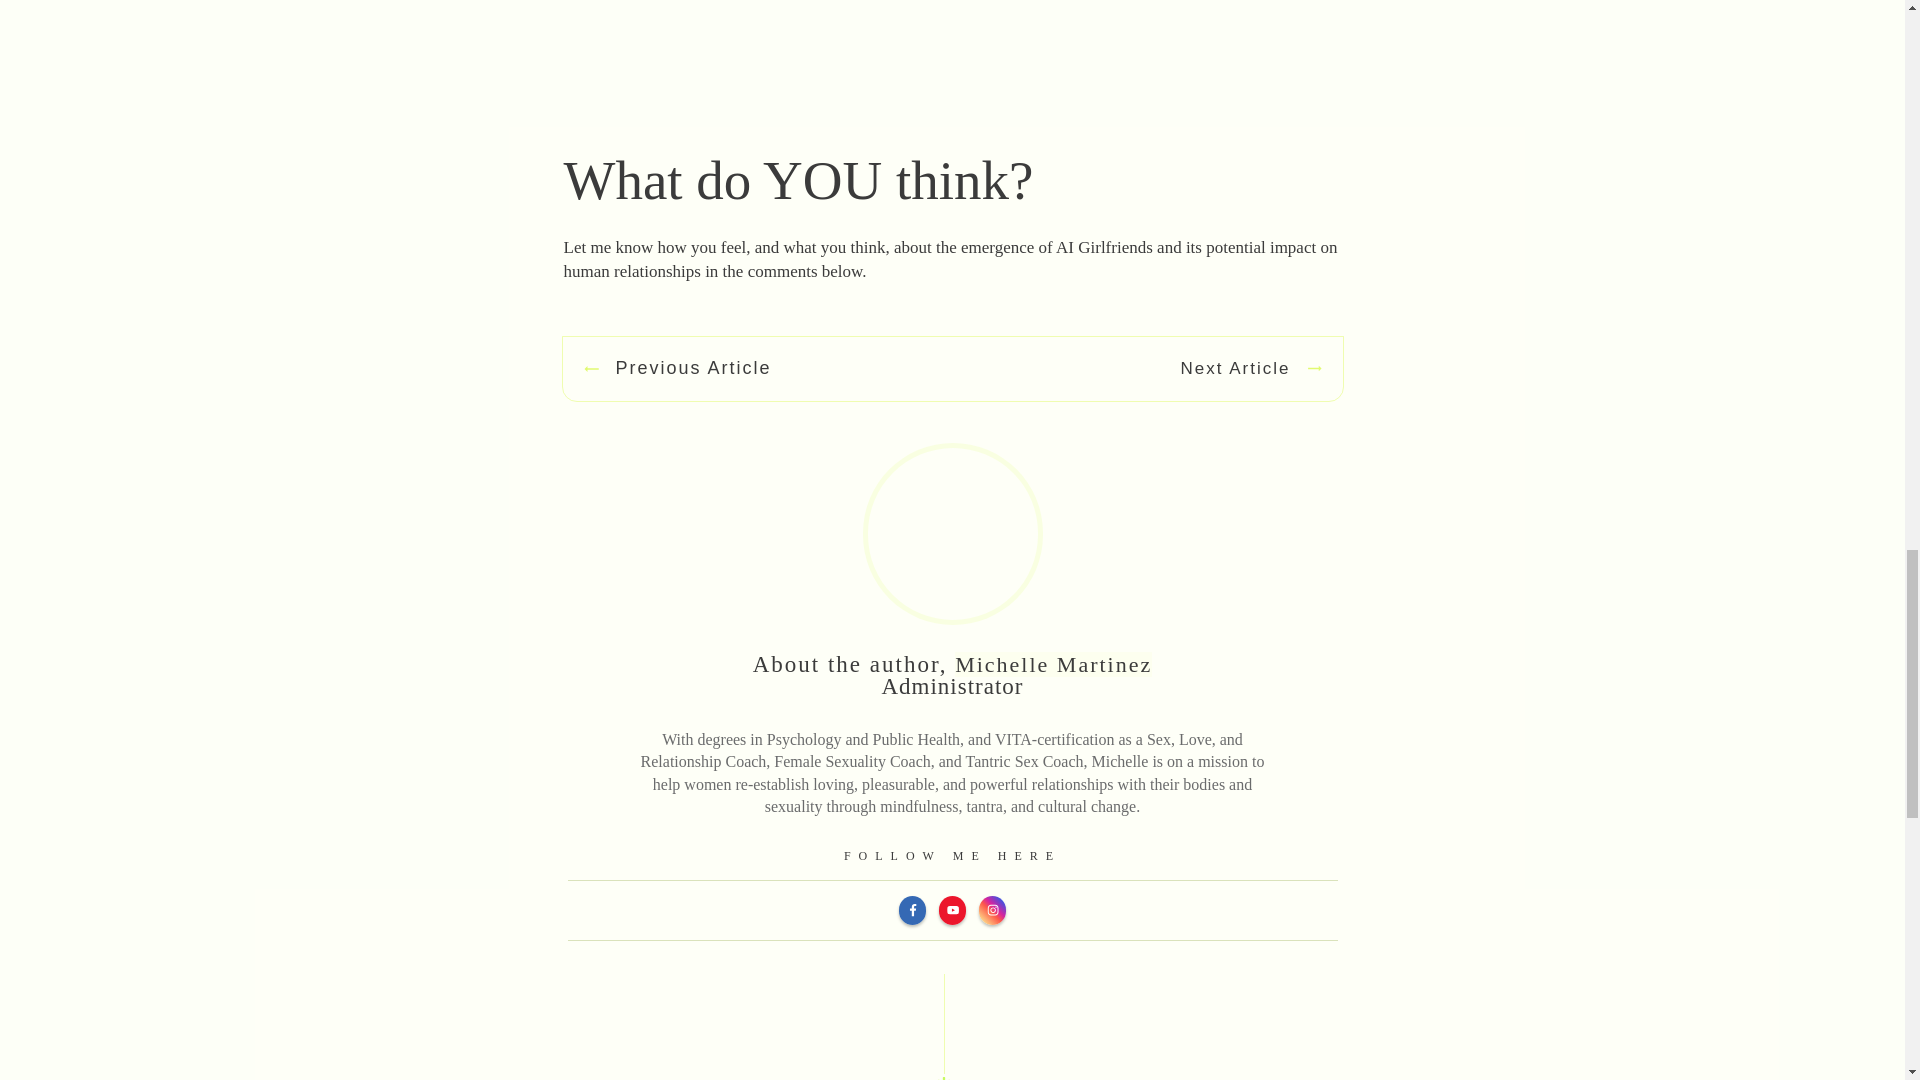  Describe the element at coordinates (953, 64) in the screenshot. I see `Responsive Video` at that location.